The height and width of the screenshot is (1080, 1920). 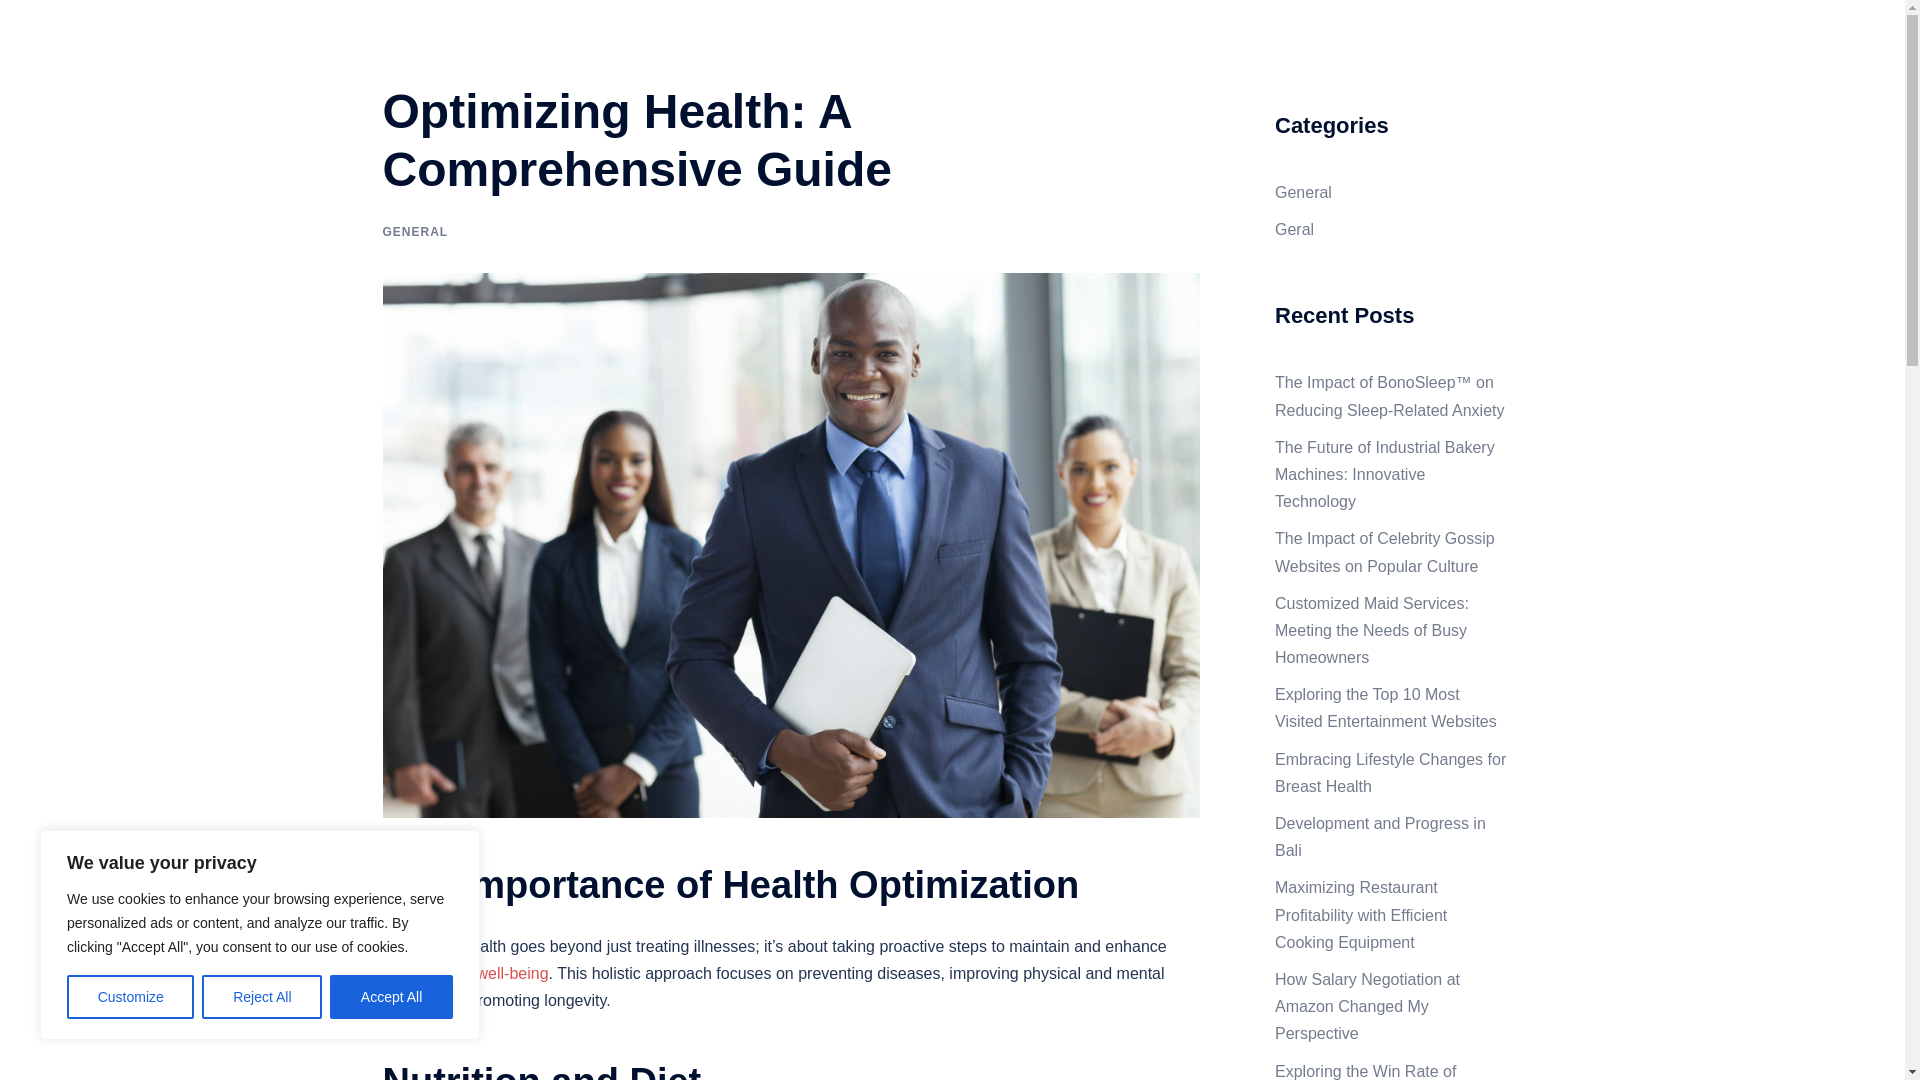 What do you see at coordinates (1386, 708) in the screenshot?
I see `Exploring the Top 10 Most Visited Entertainment Websites` at bounding box center [1386, 708].